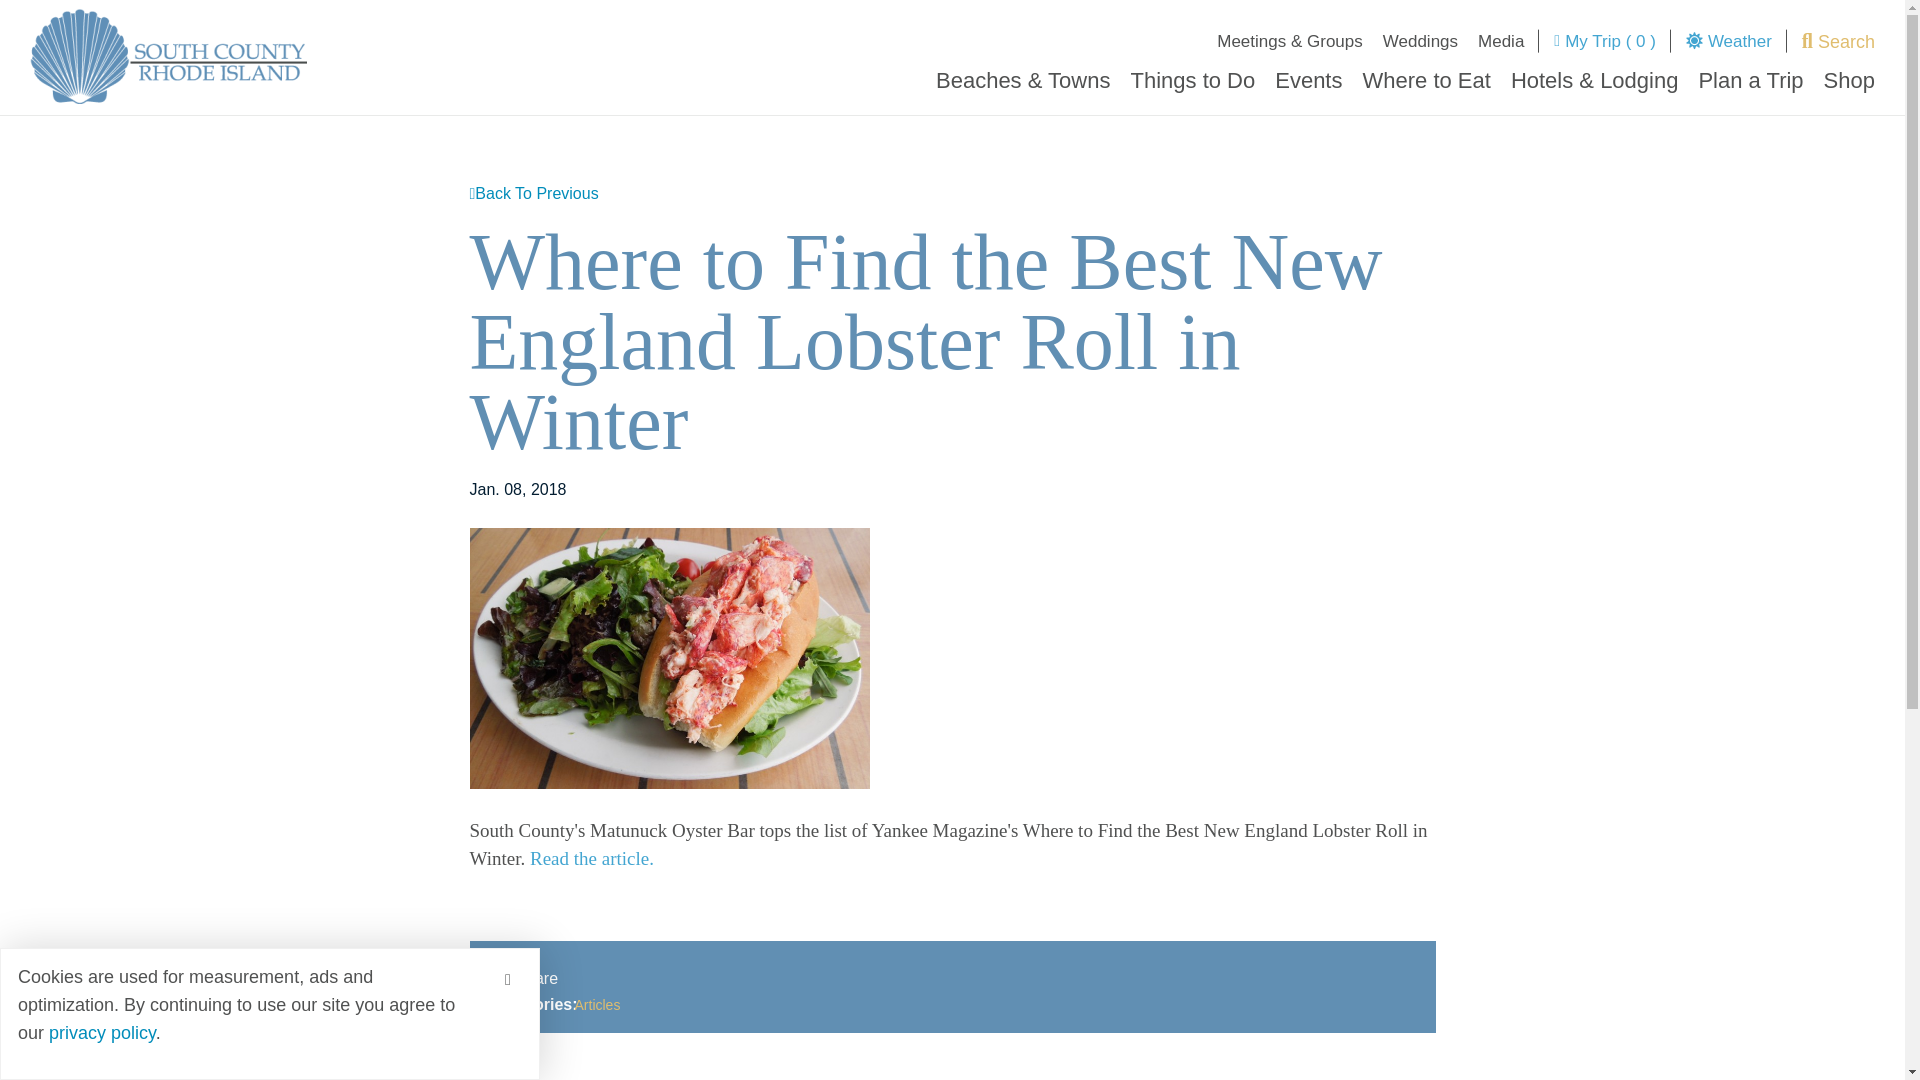 This screenshot has width=1920, height=1080. What do you see at coordinates (1420, 46) in the screenshot?
I see `Weddings` at bounding box center [1420, 46].